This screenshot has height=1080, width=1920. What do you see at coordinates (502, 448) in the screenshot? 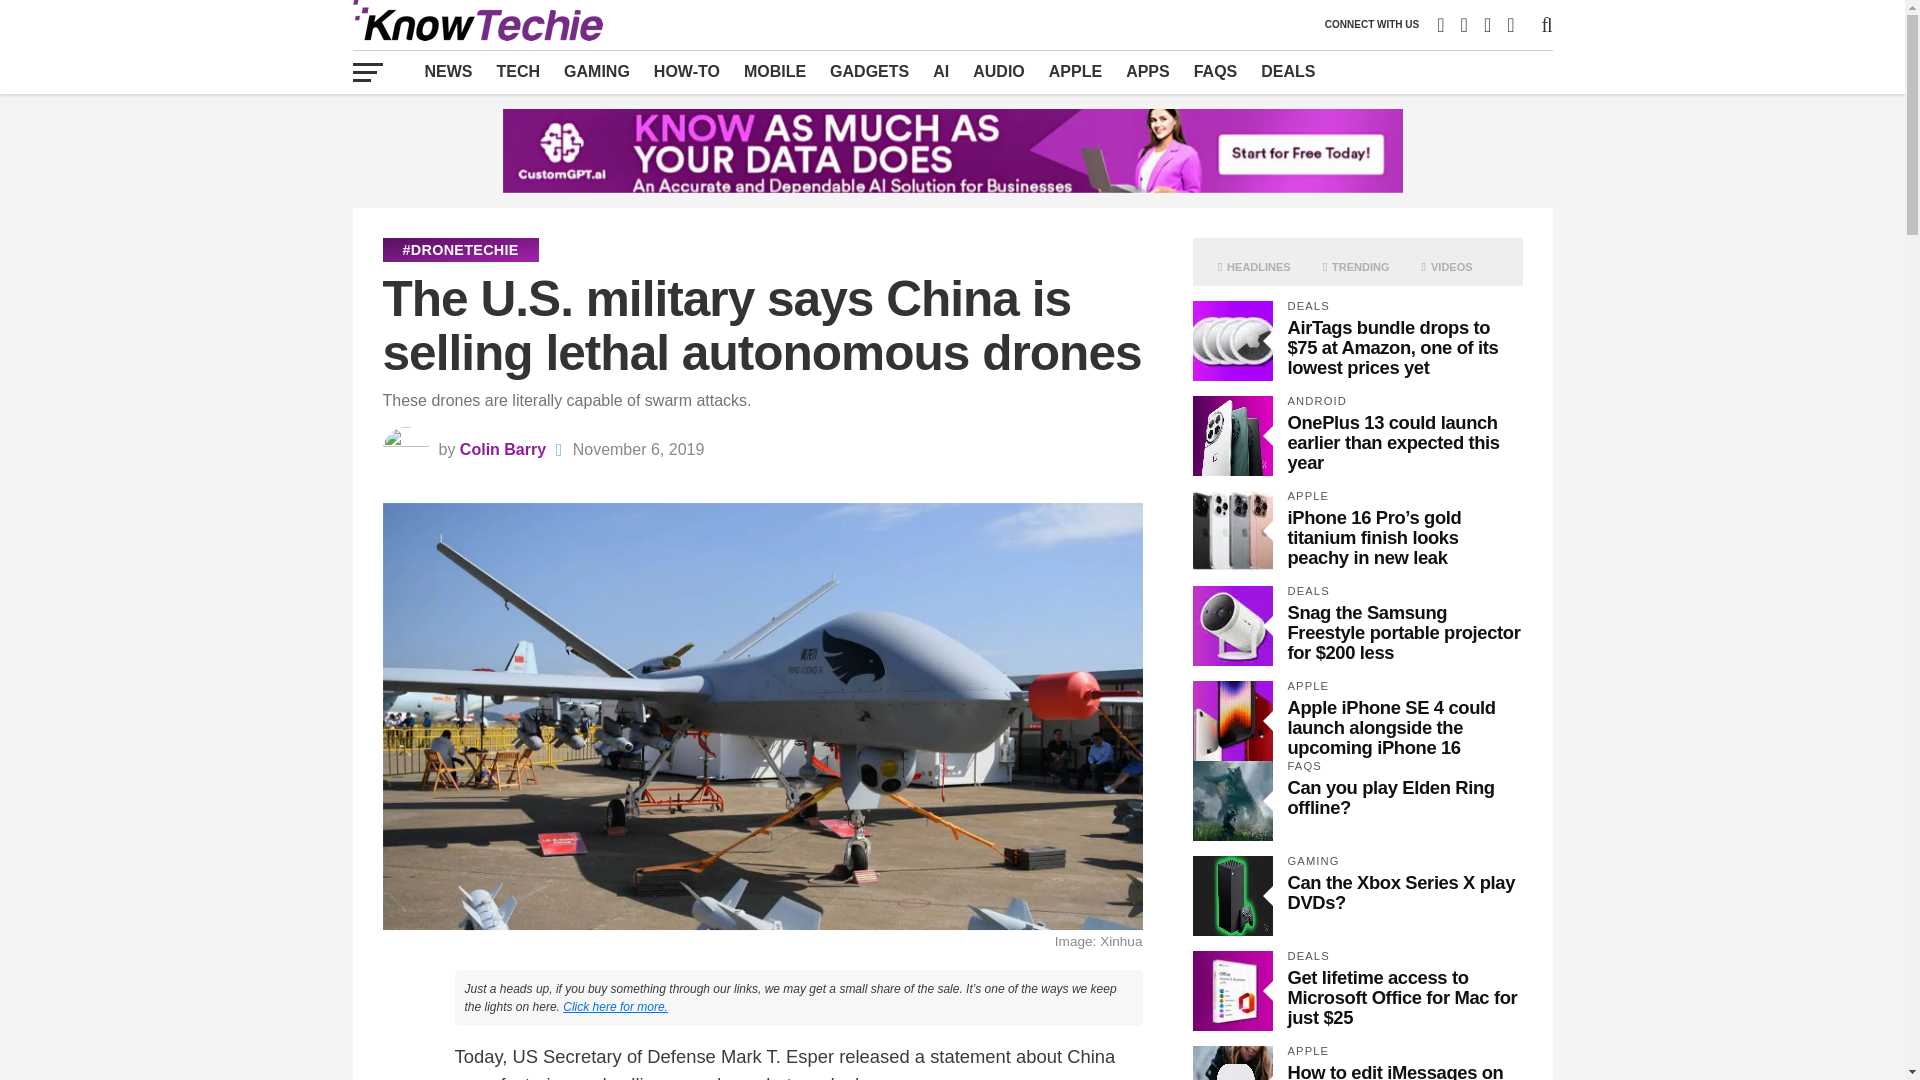
I see `Posts by Colin Barry` at bounding box center [502, 448].